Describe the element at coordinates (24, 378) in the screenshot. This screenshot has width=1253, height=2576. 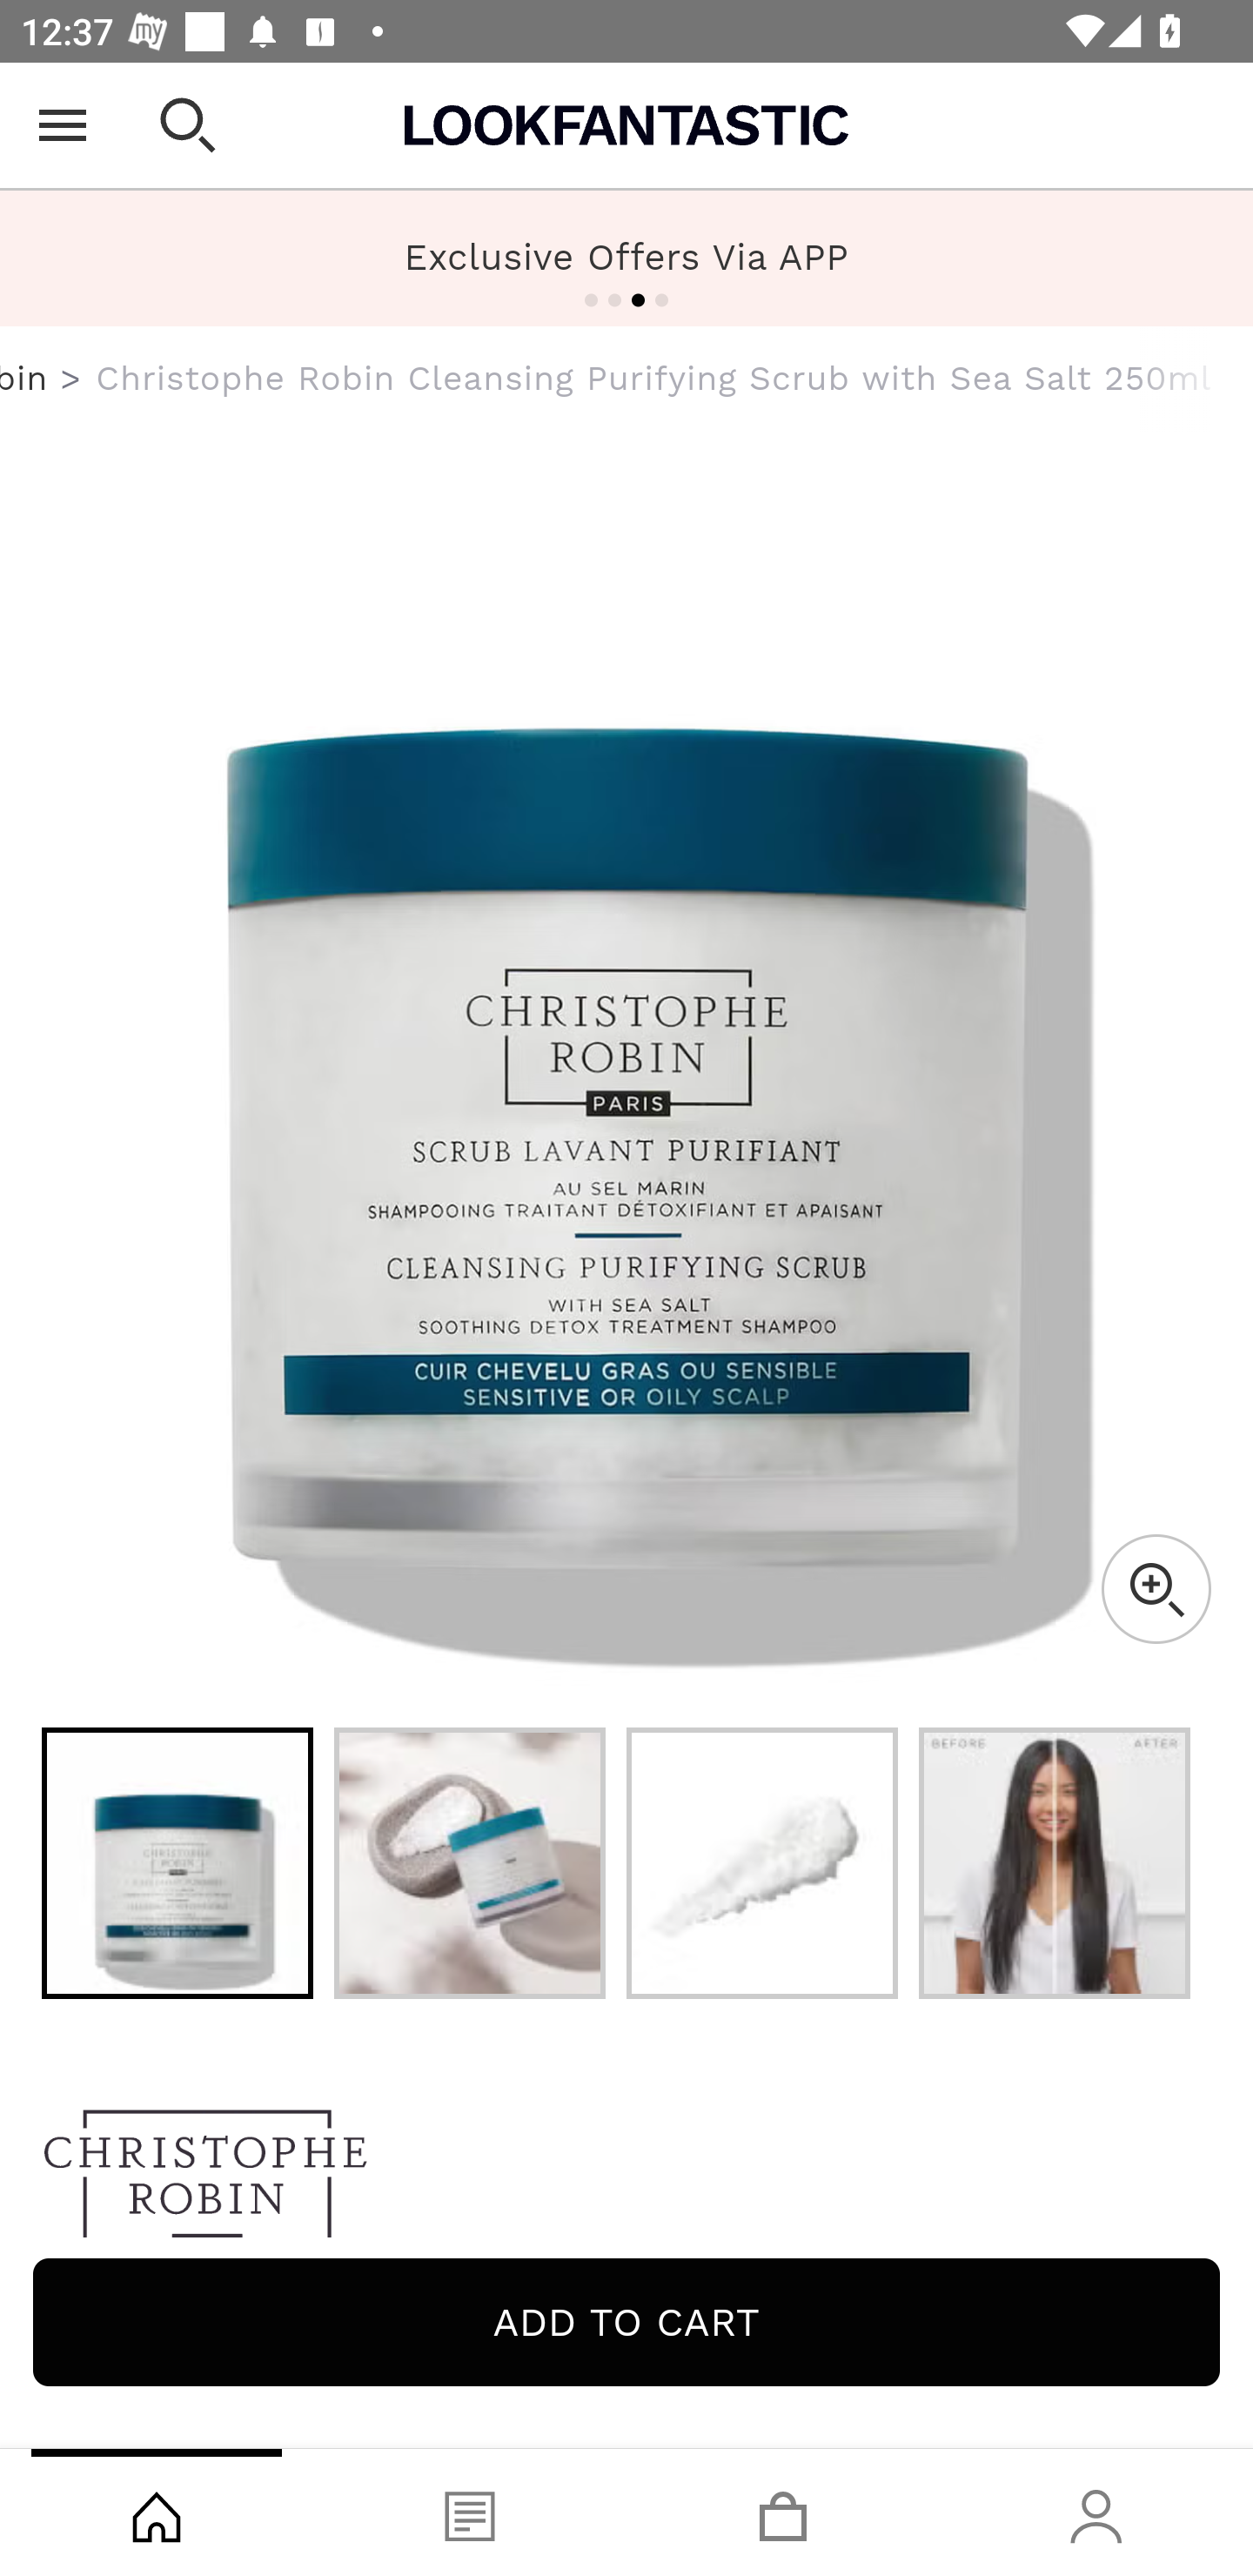
I see `Christophe Robin` at that location.